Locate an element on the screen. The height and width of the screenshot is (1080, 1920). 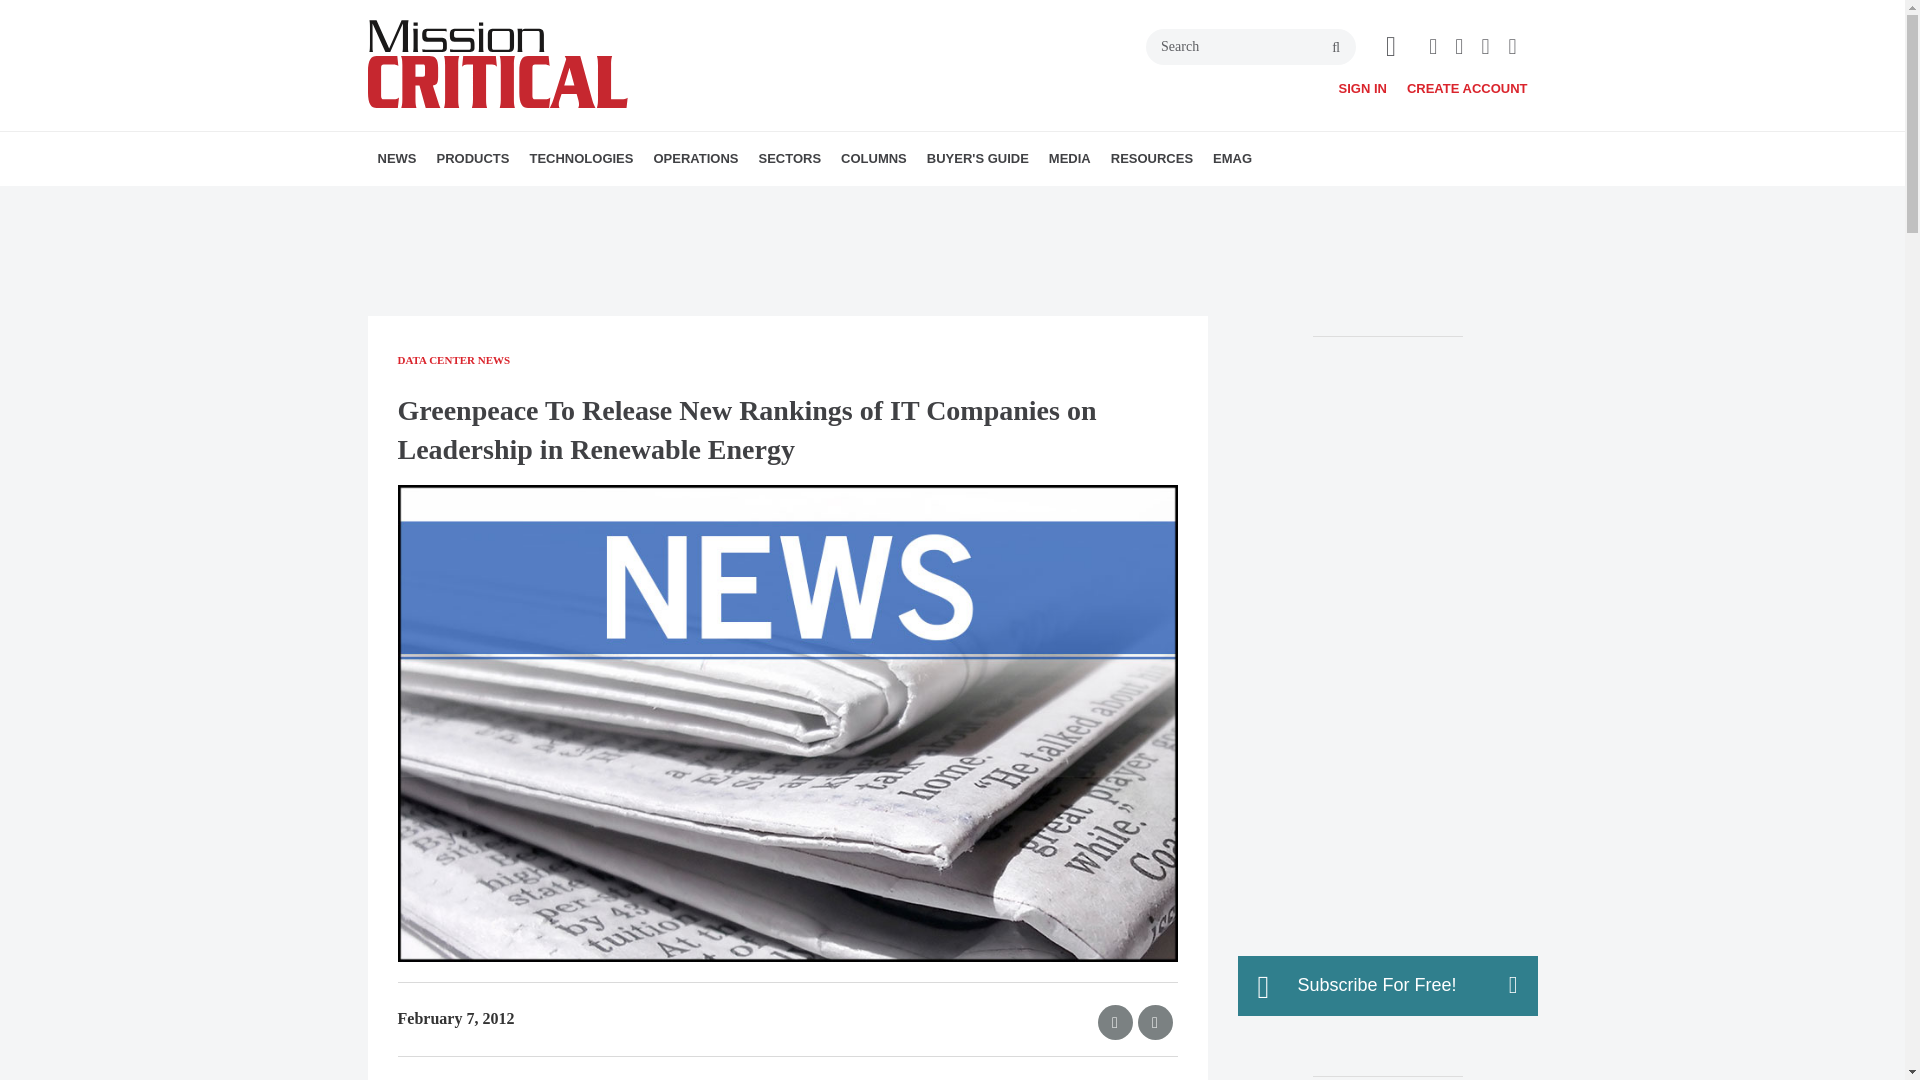
CABLING is located at coordinates (694, 202).